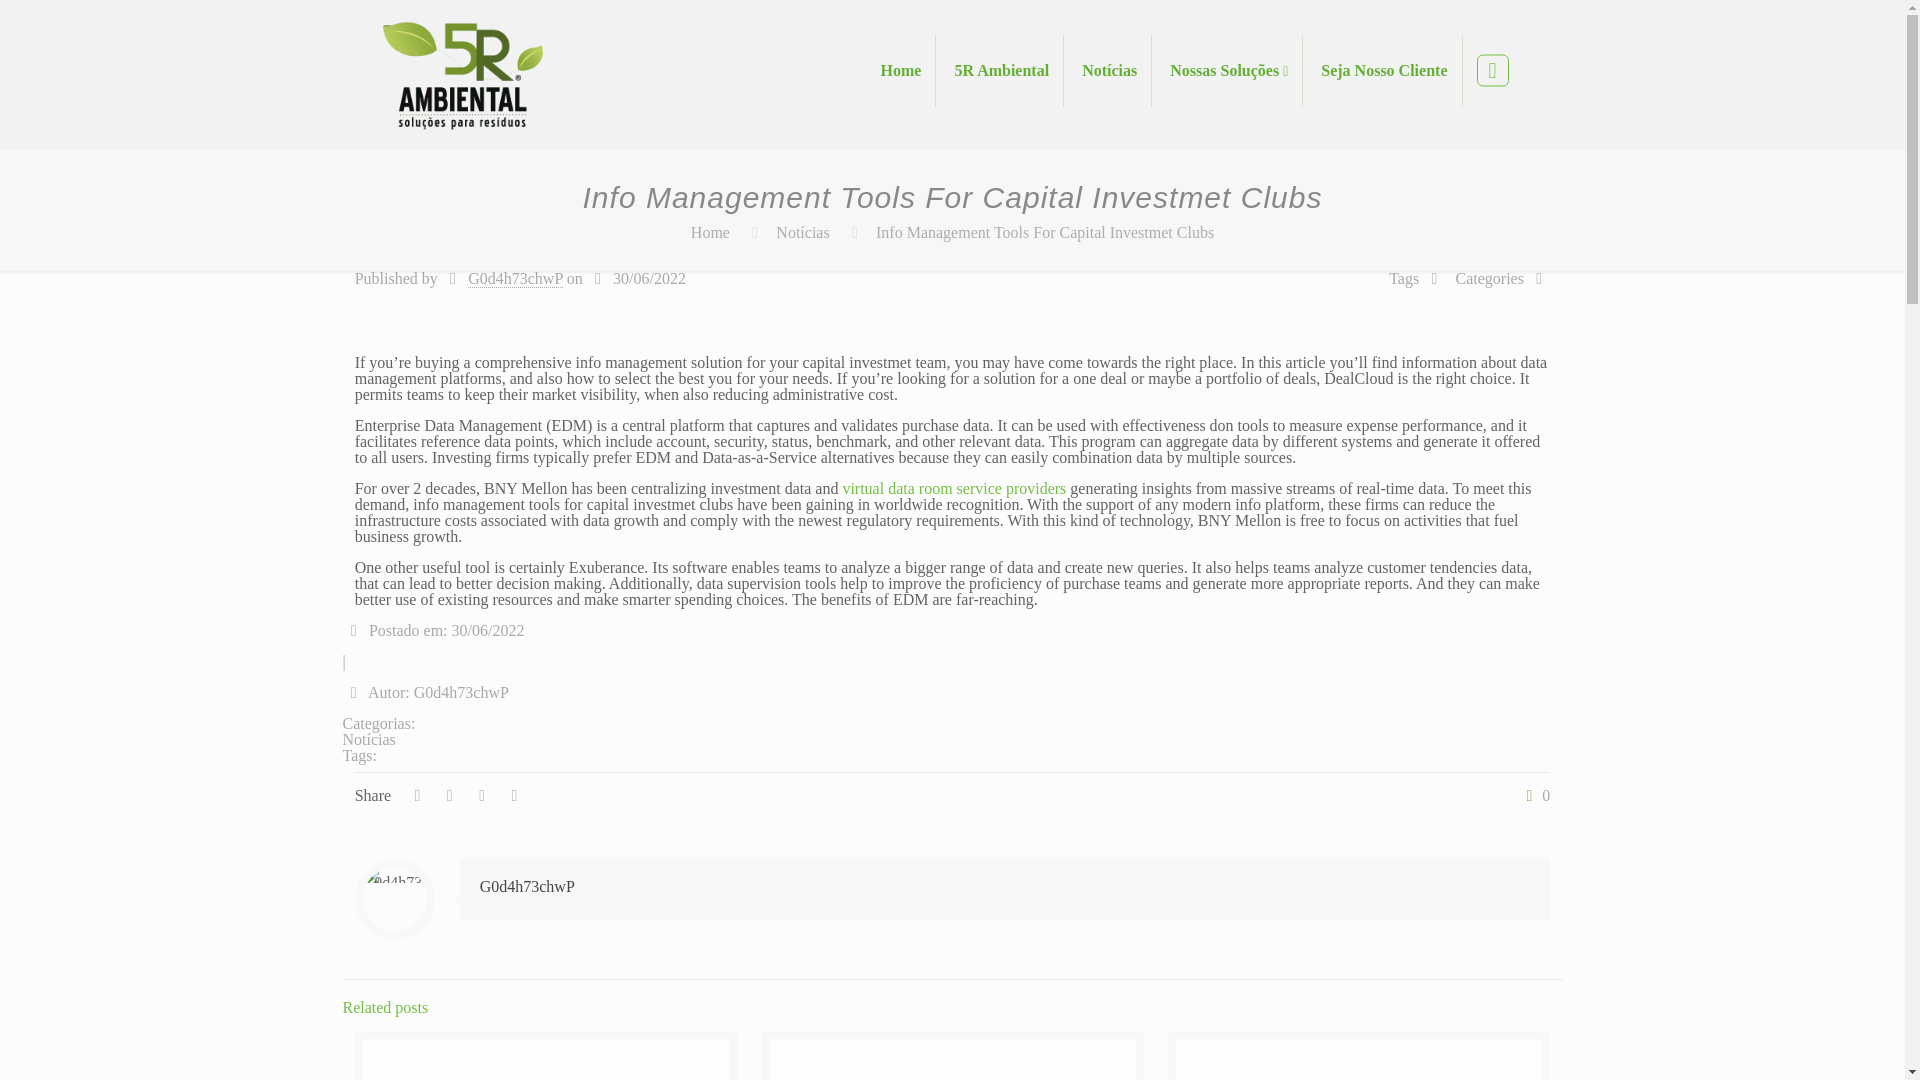 Image resolution: width=1920 pixels, height=1080 pixels. I want to click on 5R Ambiental, so click(1002, 70).